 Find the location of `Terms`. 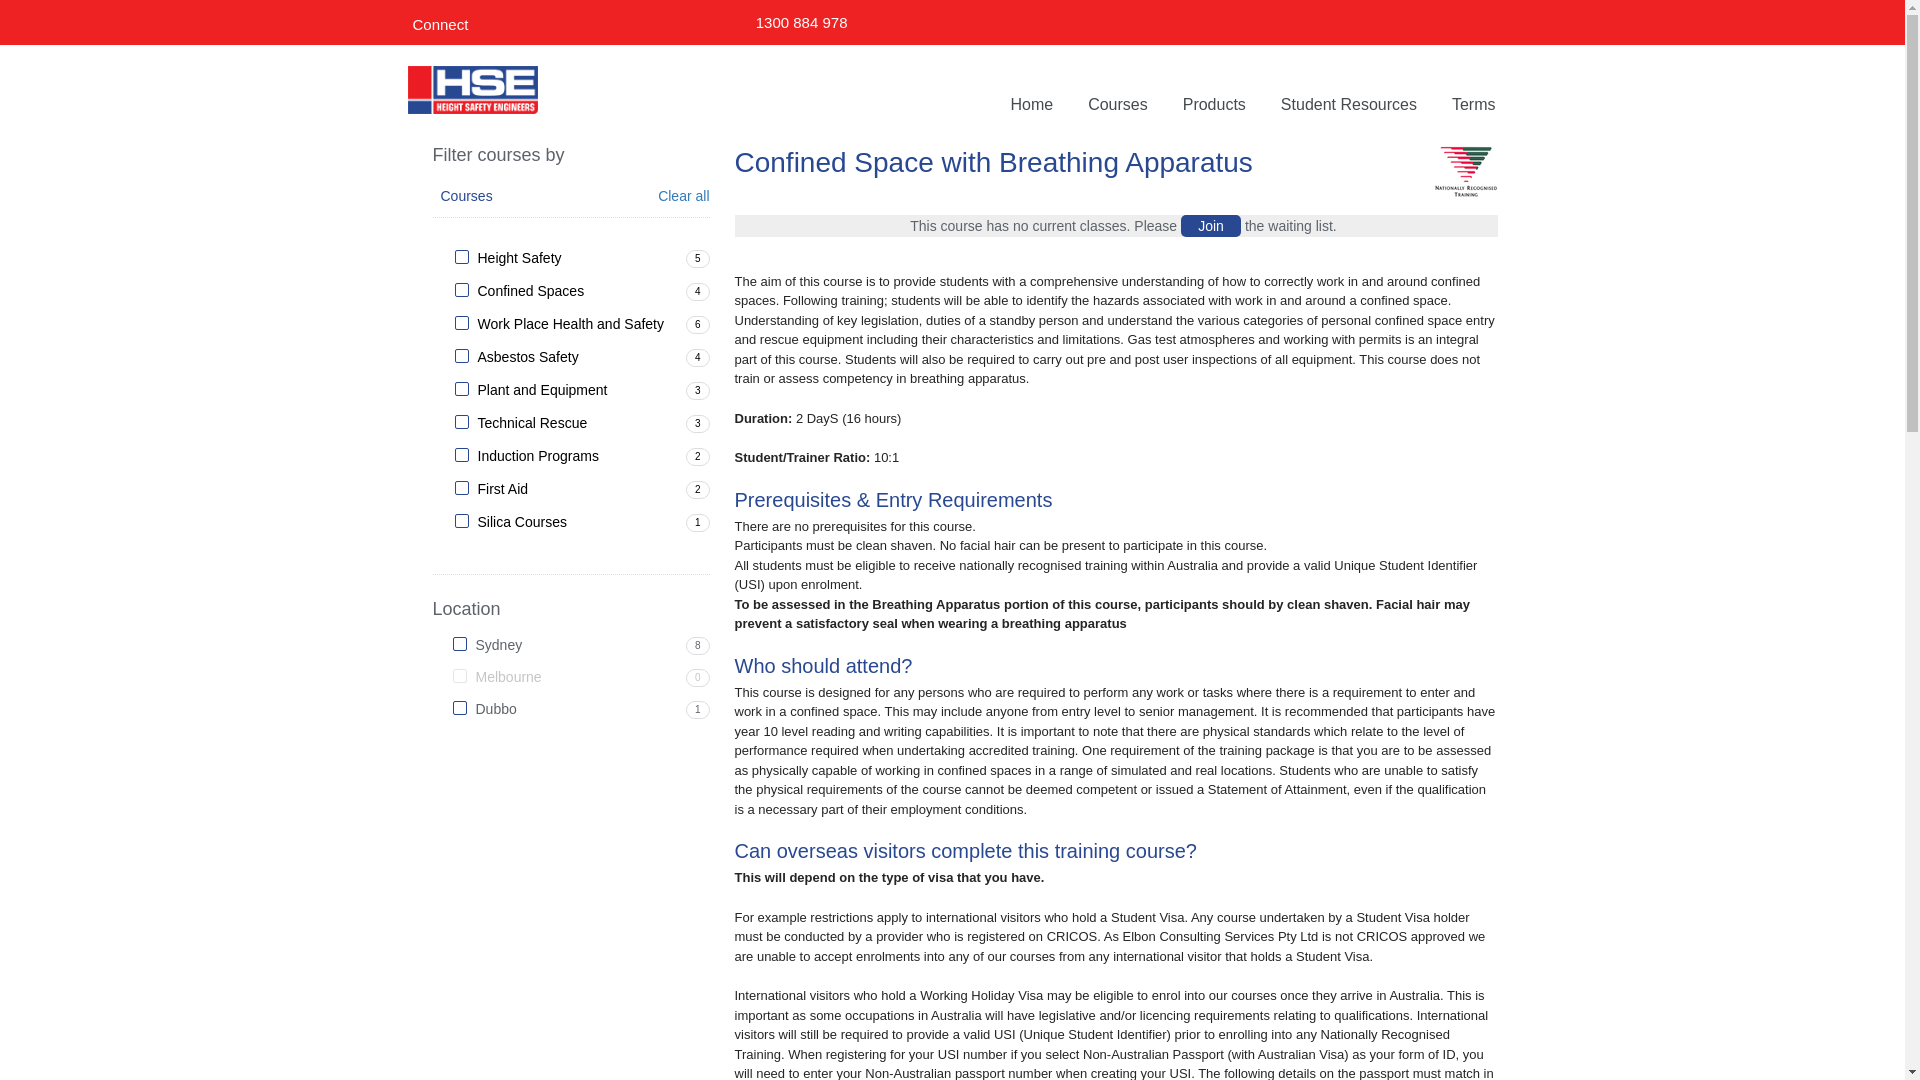

Terms is located at coordinates (1474, 105).